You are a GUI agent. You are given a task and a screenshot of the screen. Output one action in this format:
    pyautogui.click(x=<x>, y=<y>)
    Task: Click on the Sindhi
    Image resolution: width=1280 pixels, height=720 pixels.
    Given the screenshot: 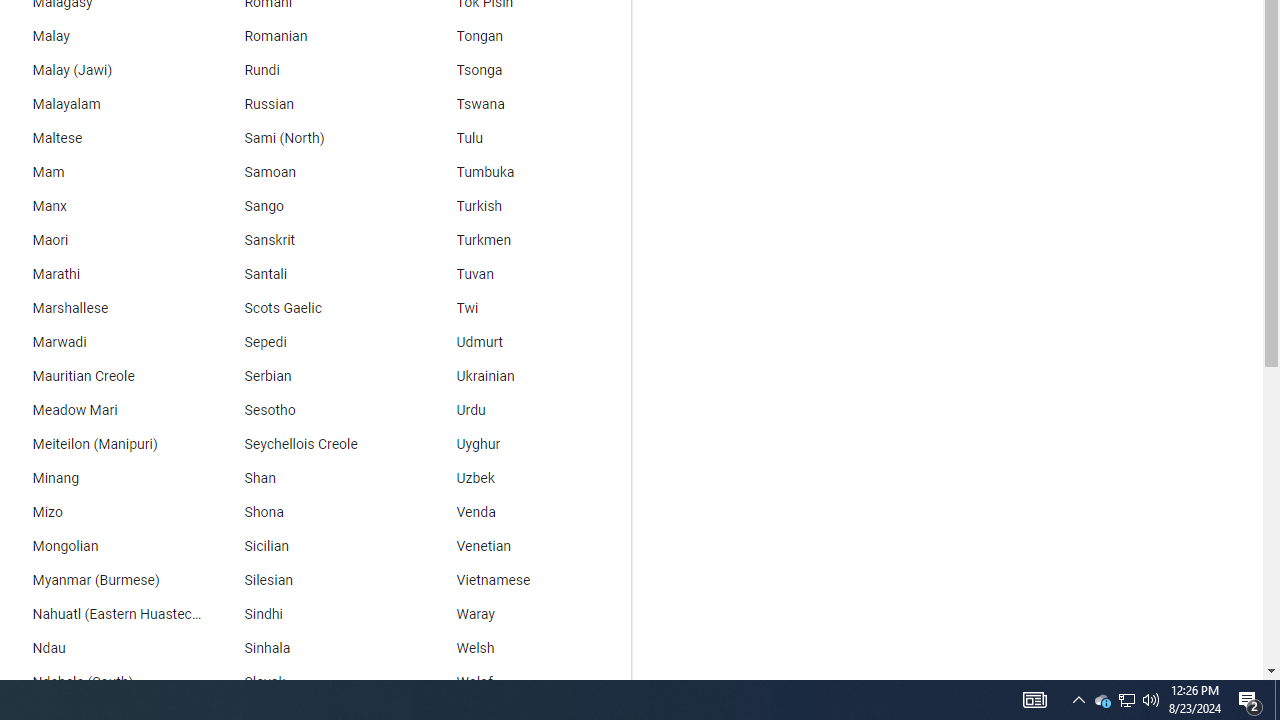 What is the action you would take?
    pyautogui.click(x=312, y=614)
    